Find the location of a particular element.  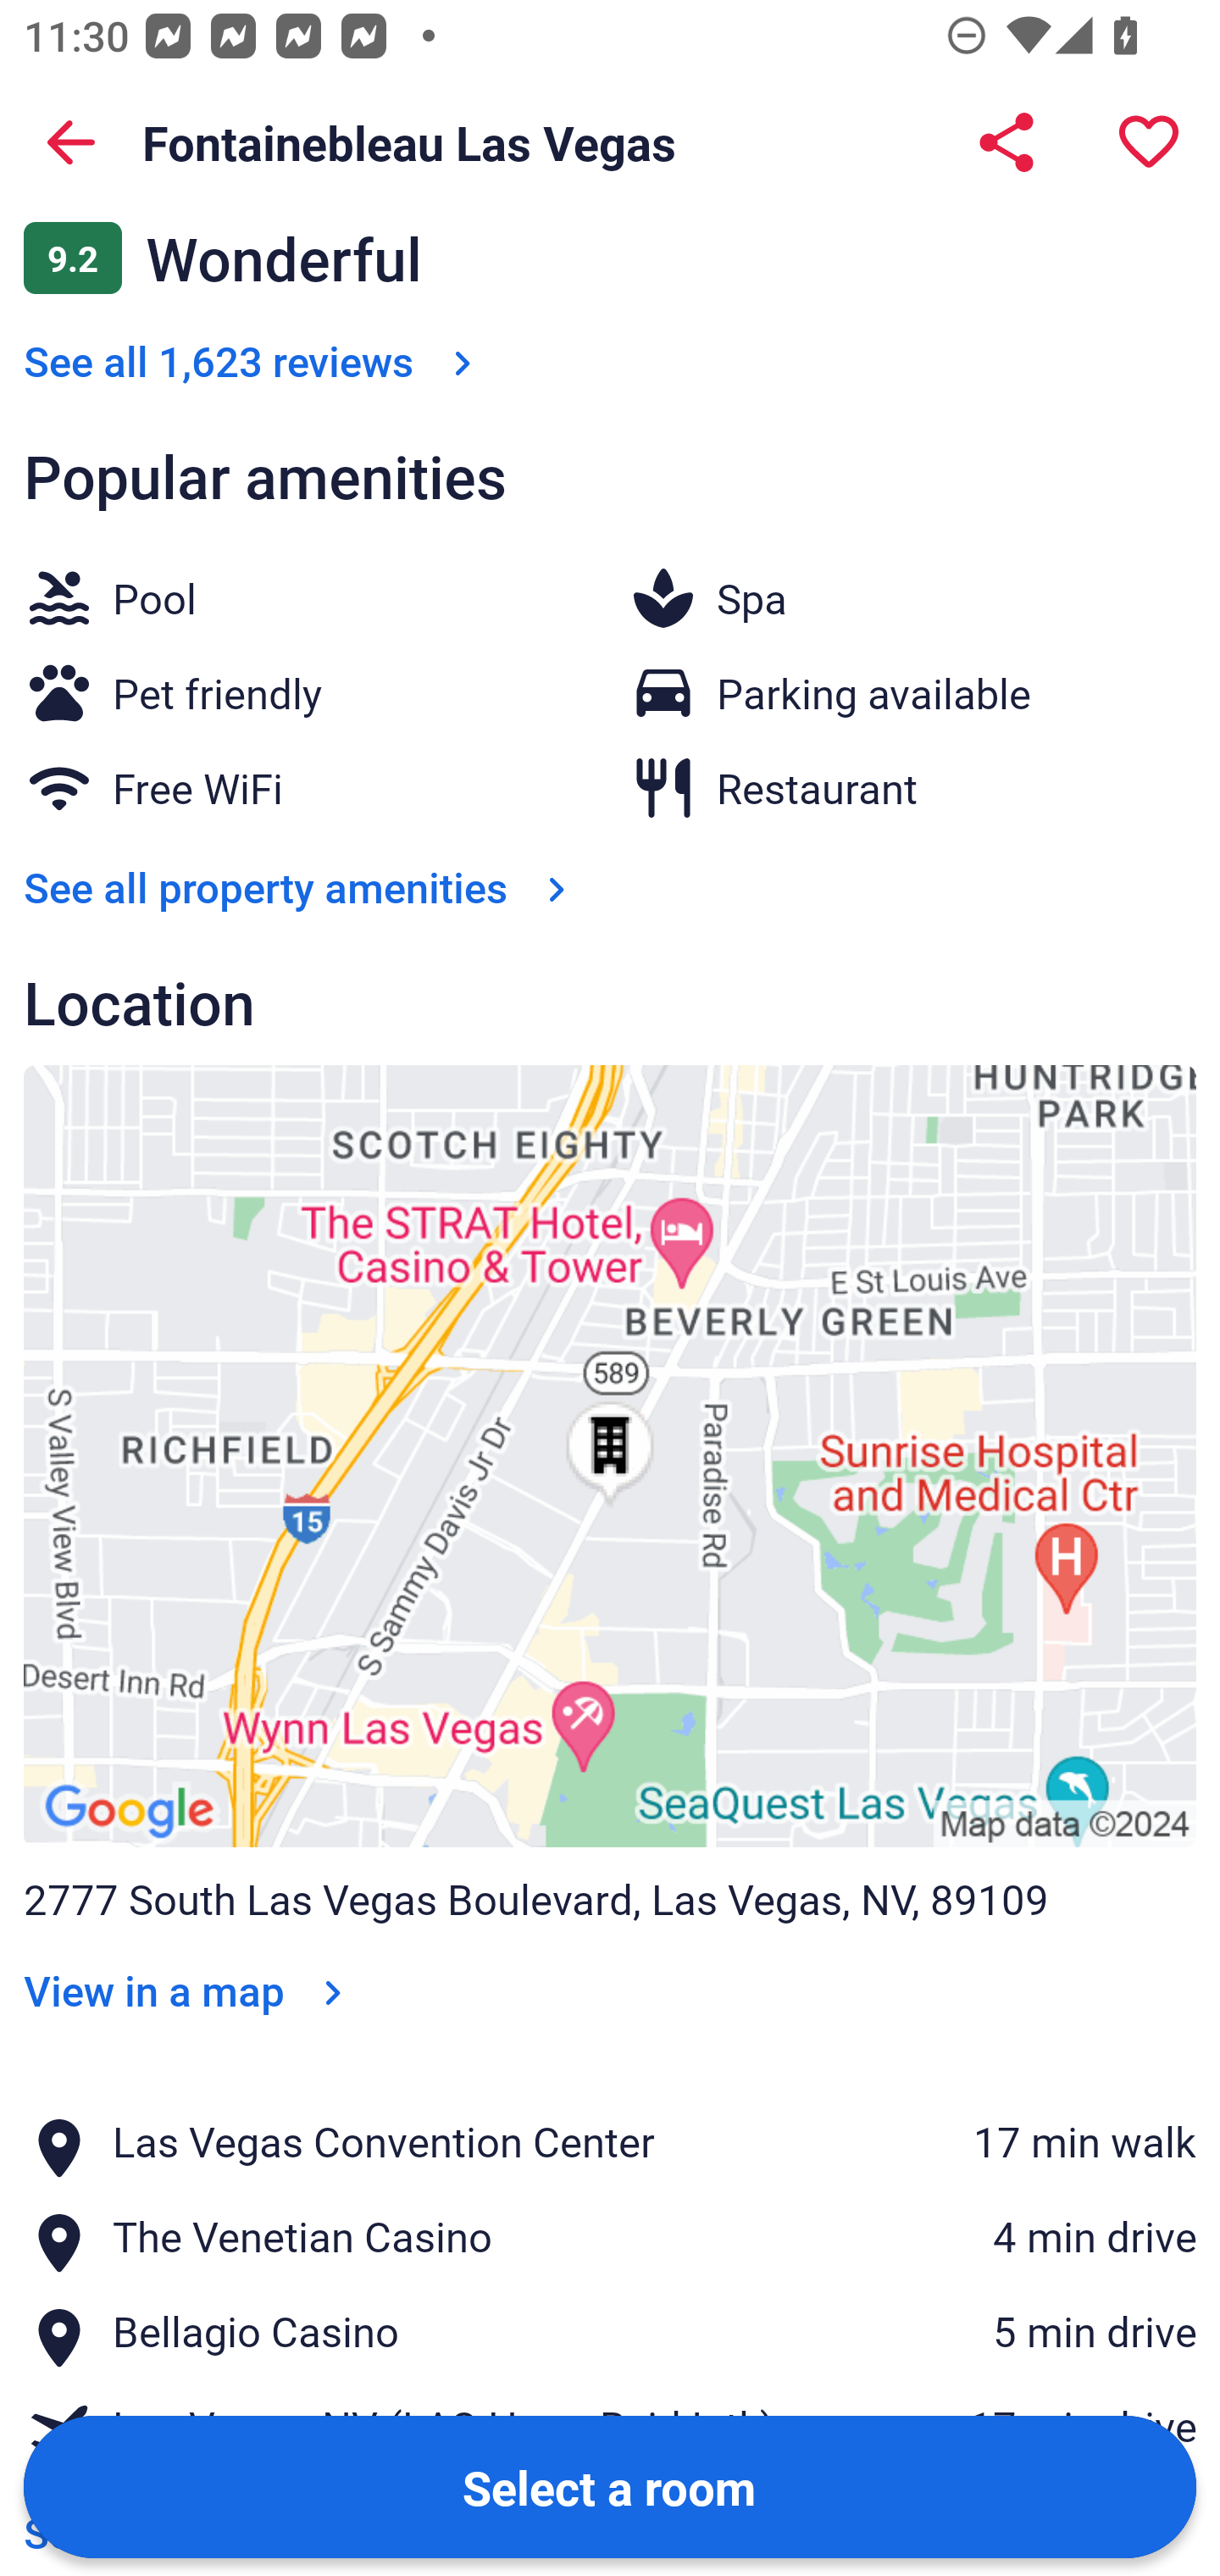

Share Fontainebleau Las Vegas is located at coordinates (1006, 142).